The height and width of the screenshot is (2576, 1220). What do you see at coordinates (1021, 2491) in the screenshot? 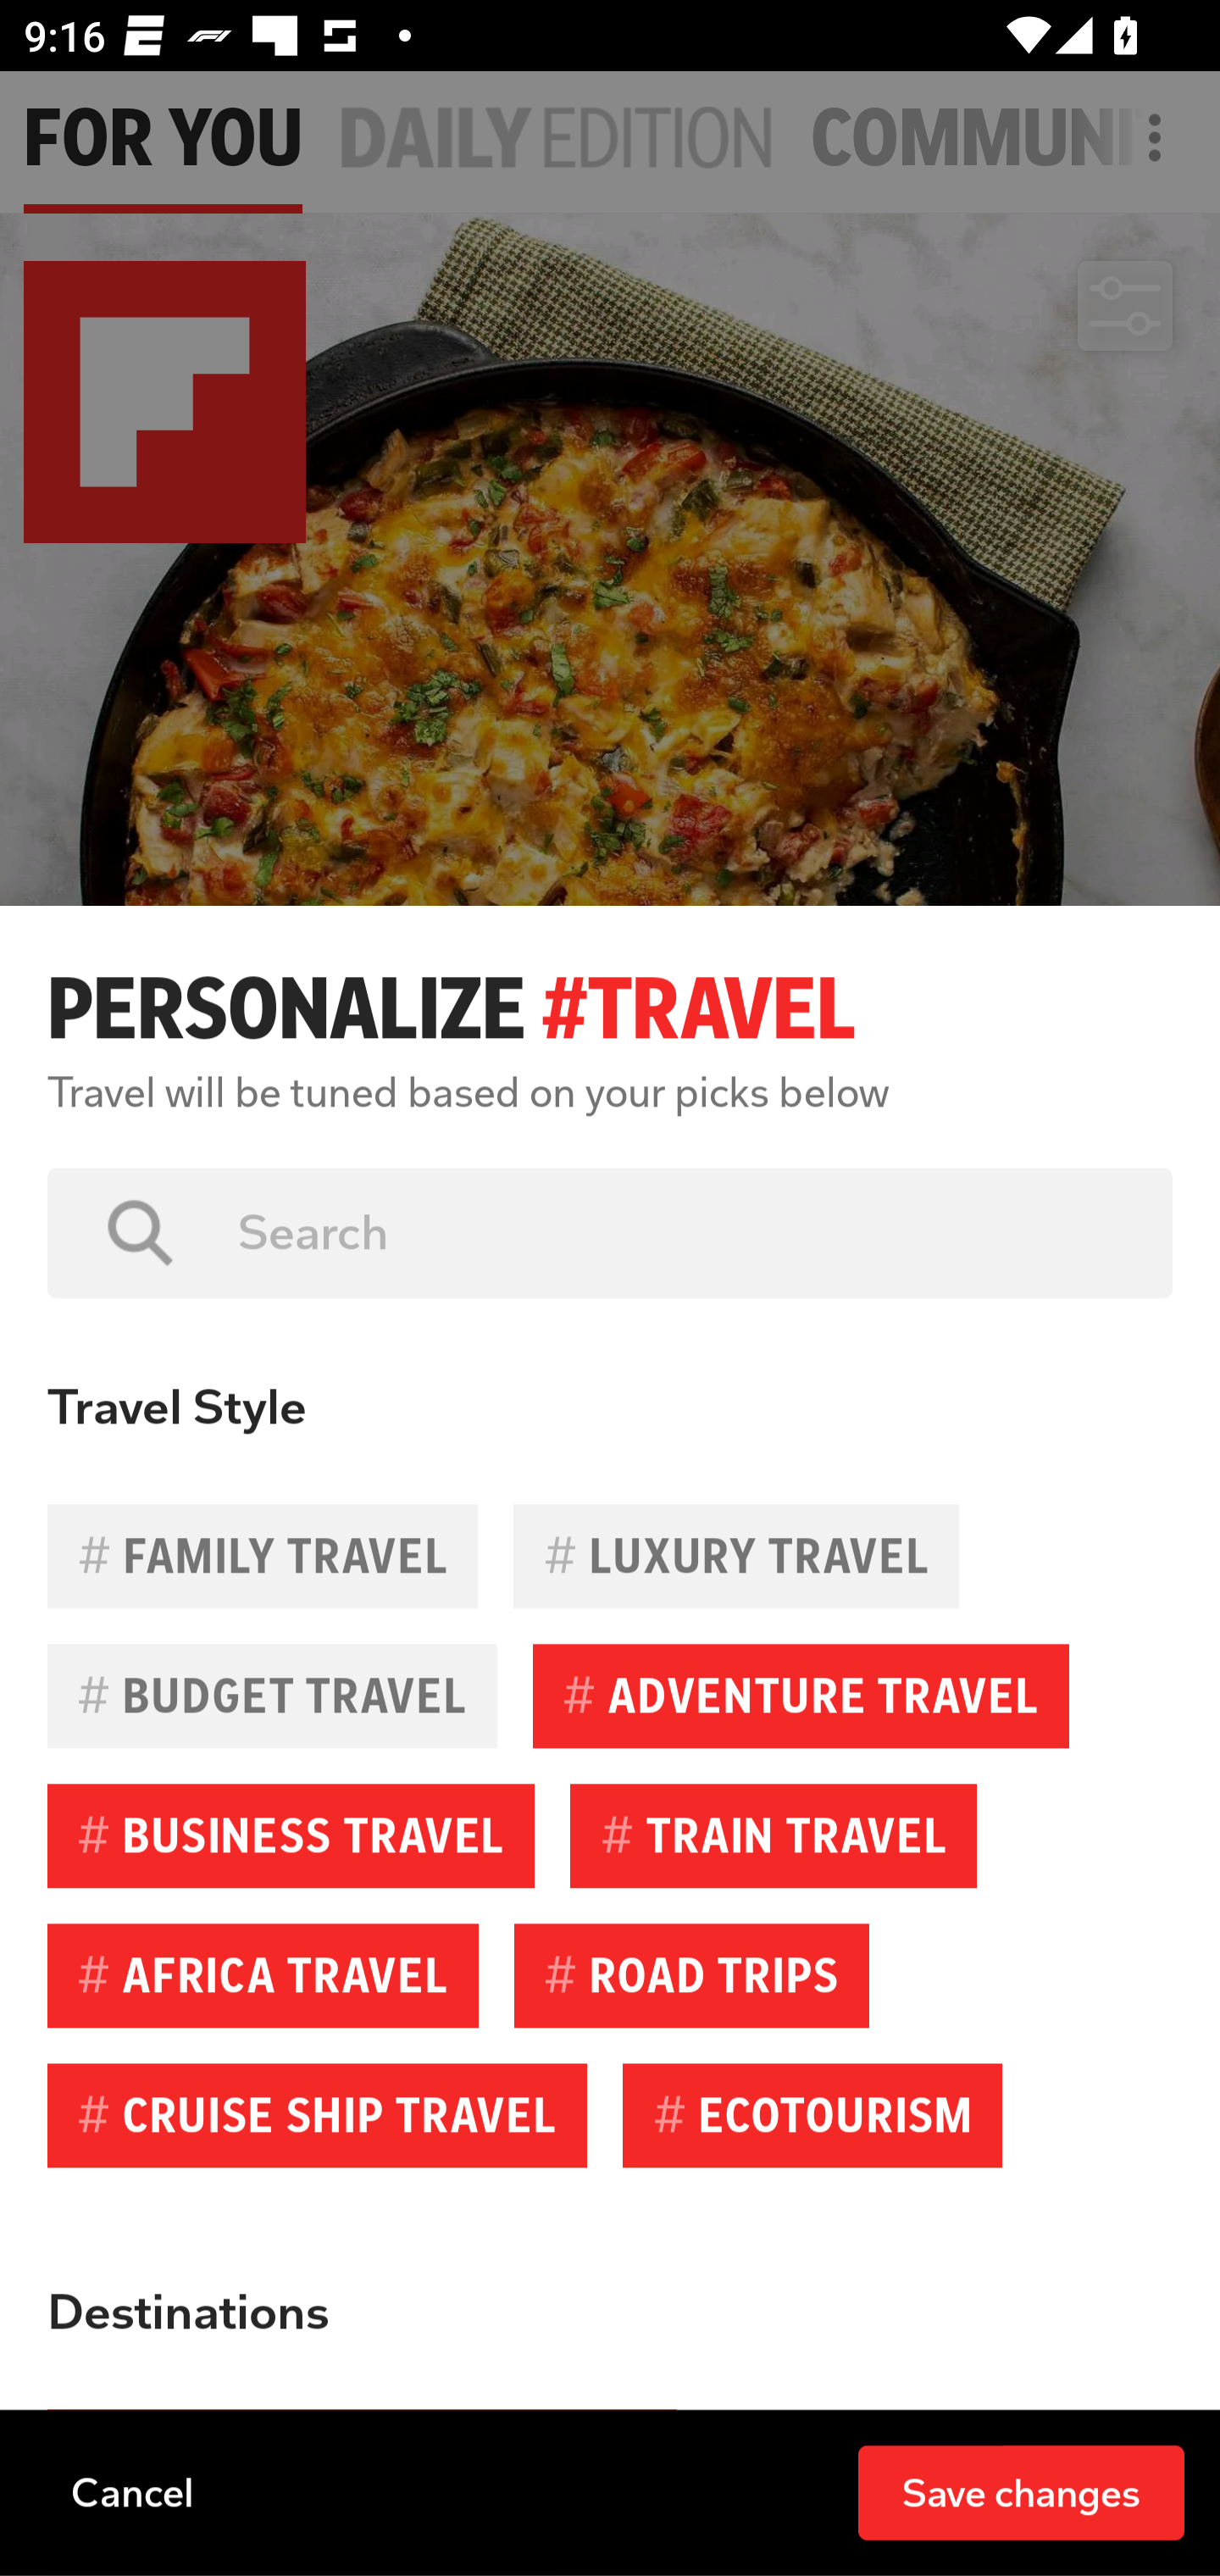
I see `Save changes` at bounding box center [1021, 2491].